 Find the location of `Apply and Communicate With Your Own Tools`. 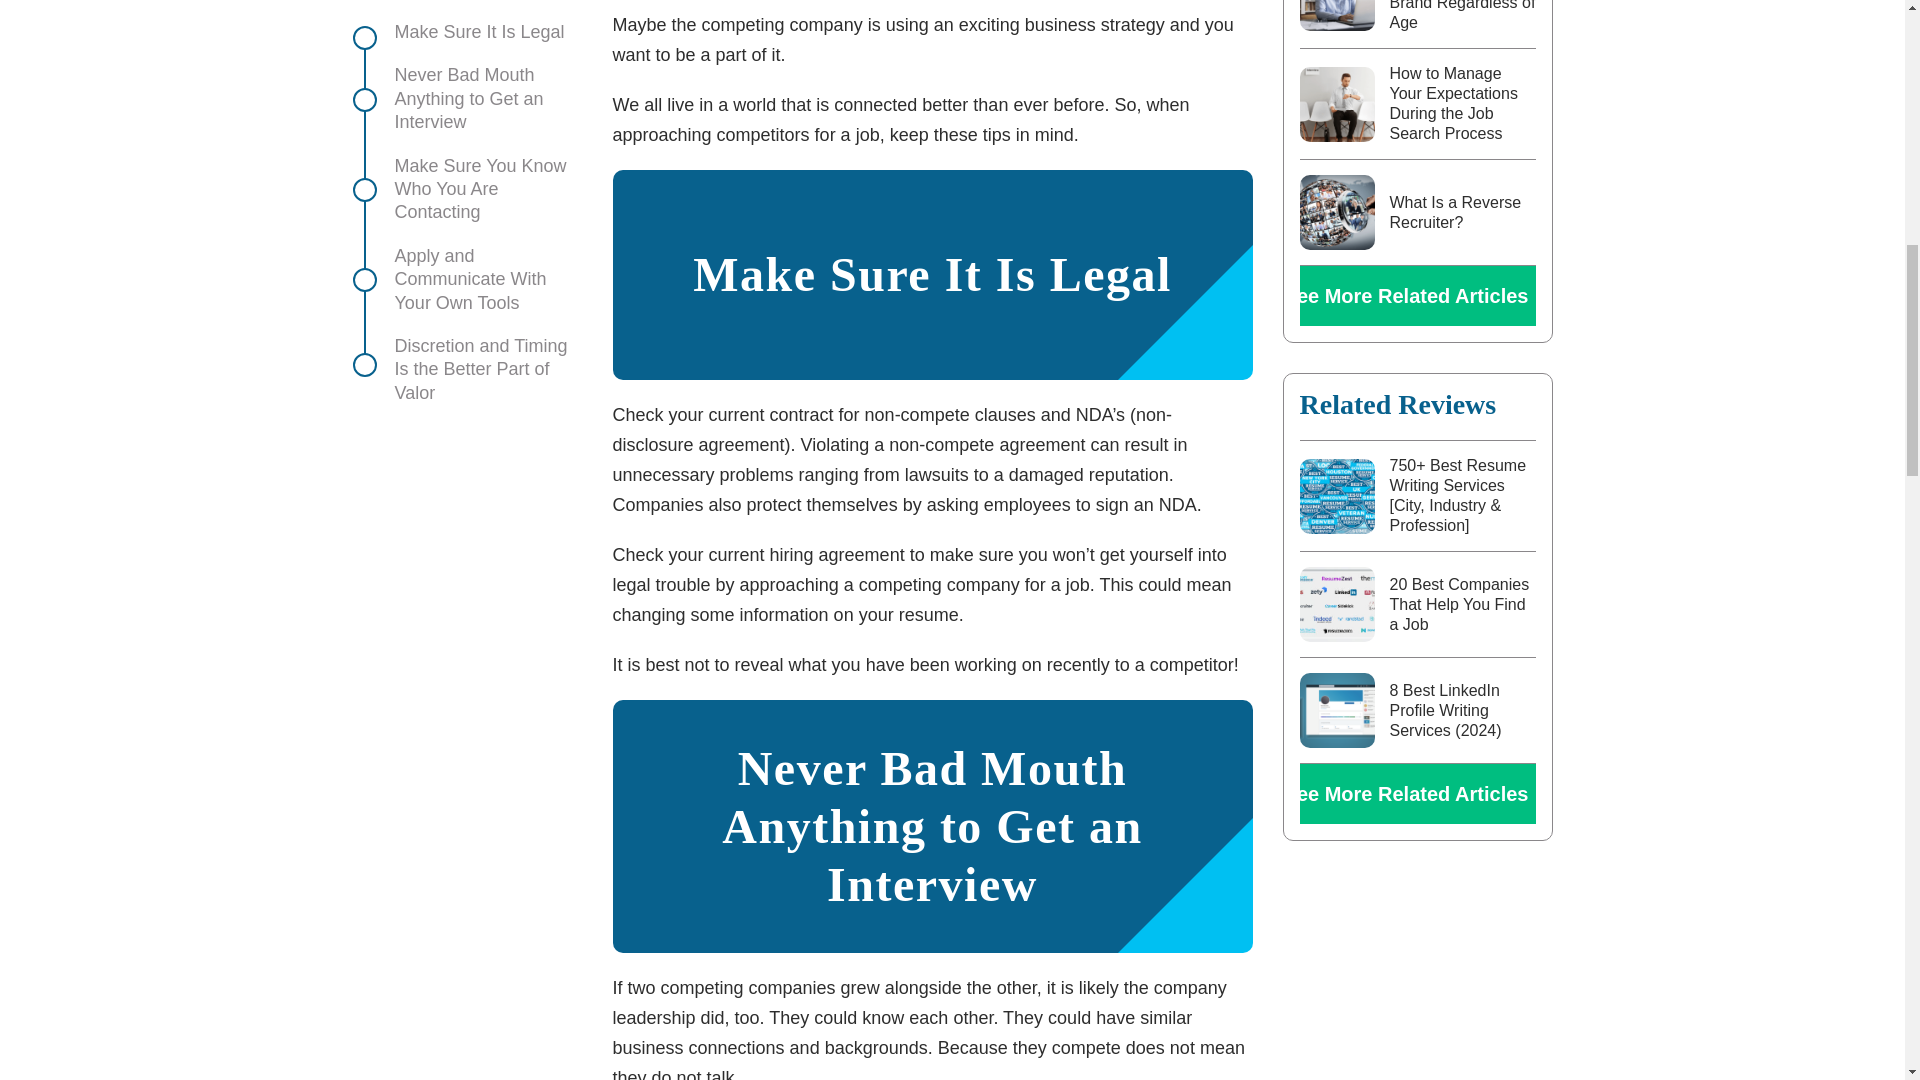

Apply and Communicate With Your Own Tools is located at coordinates (466, 136).